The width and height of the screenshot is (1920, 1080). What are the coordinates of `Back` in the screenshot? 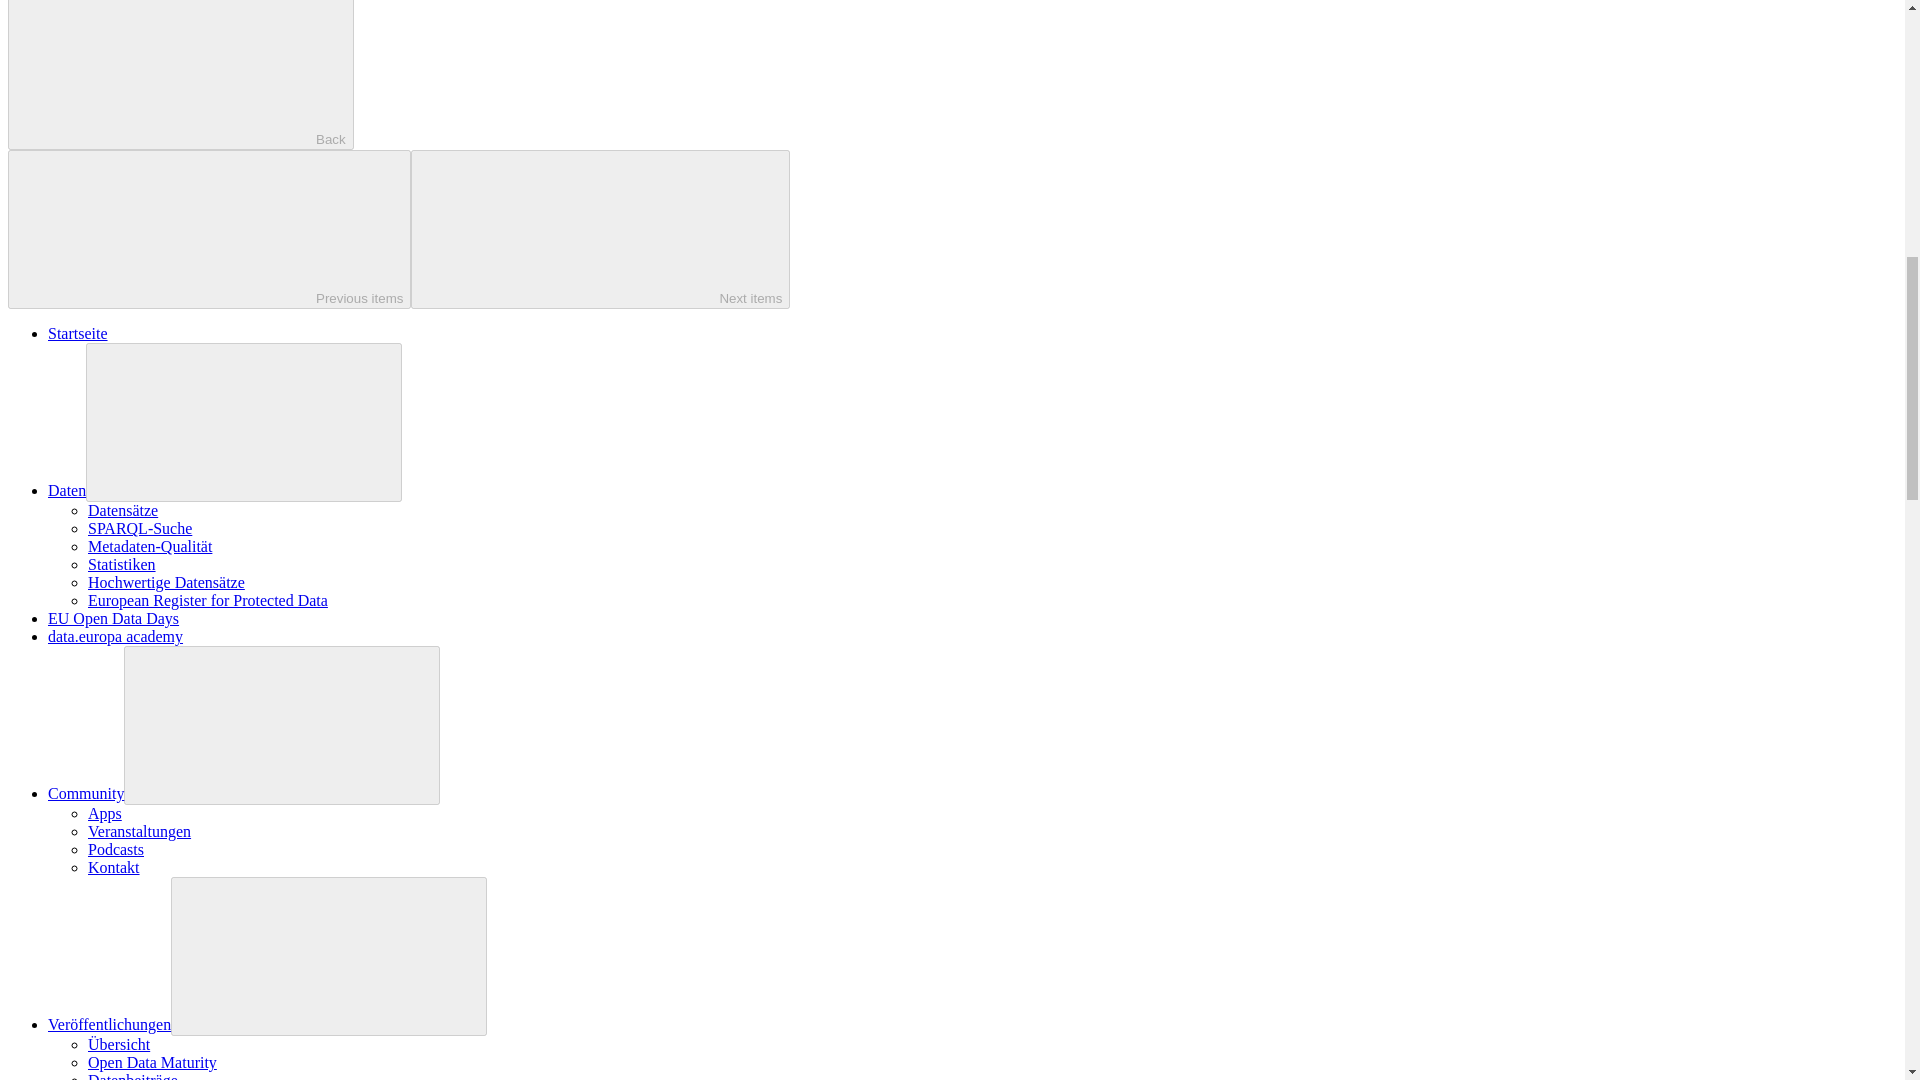 It's located at (180, 75).